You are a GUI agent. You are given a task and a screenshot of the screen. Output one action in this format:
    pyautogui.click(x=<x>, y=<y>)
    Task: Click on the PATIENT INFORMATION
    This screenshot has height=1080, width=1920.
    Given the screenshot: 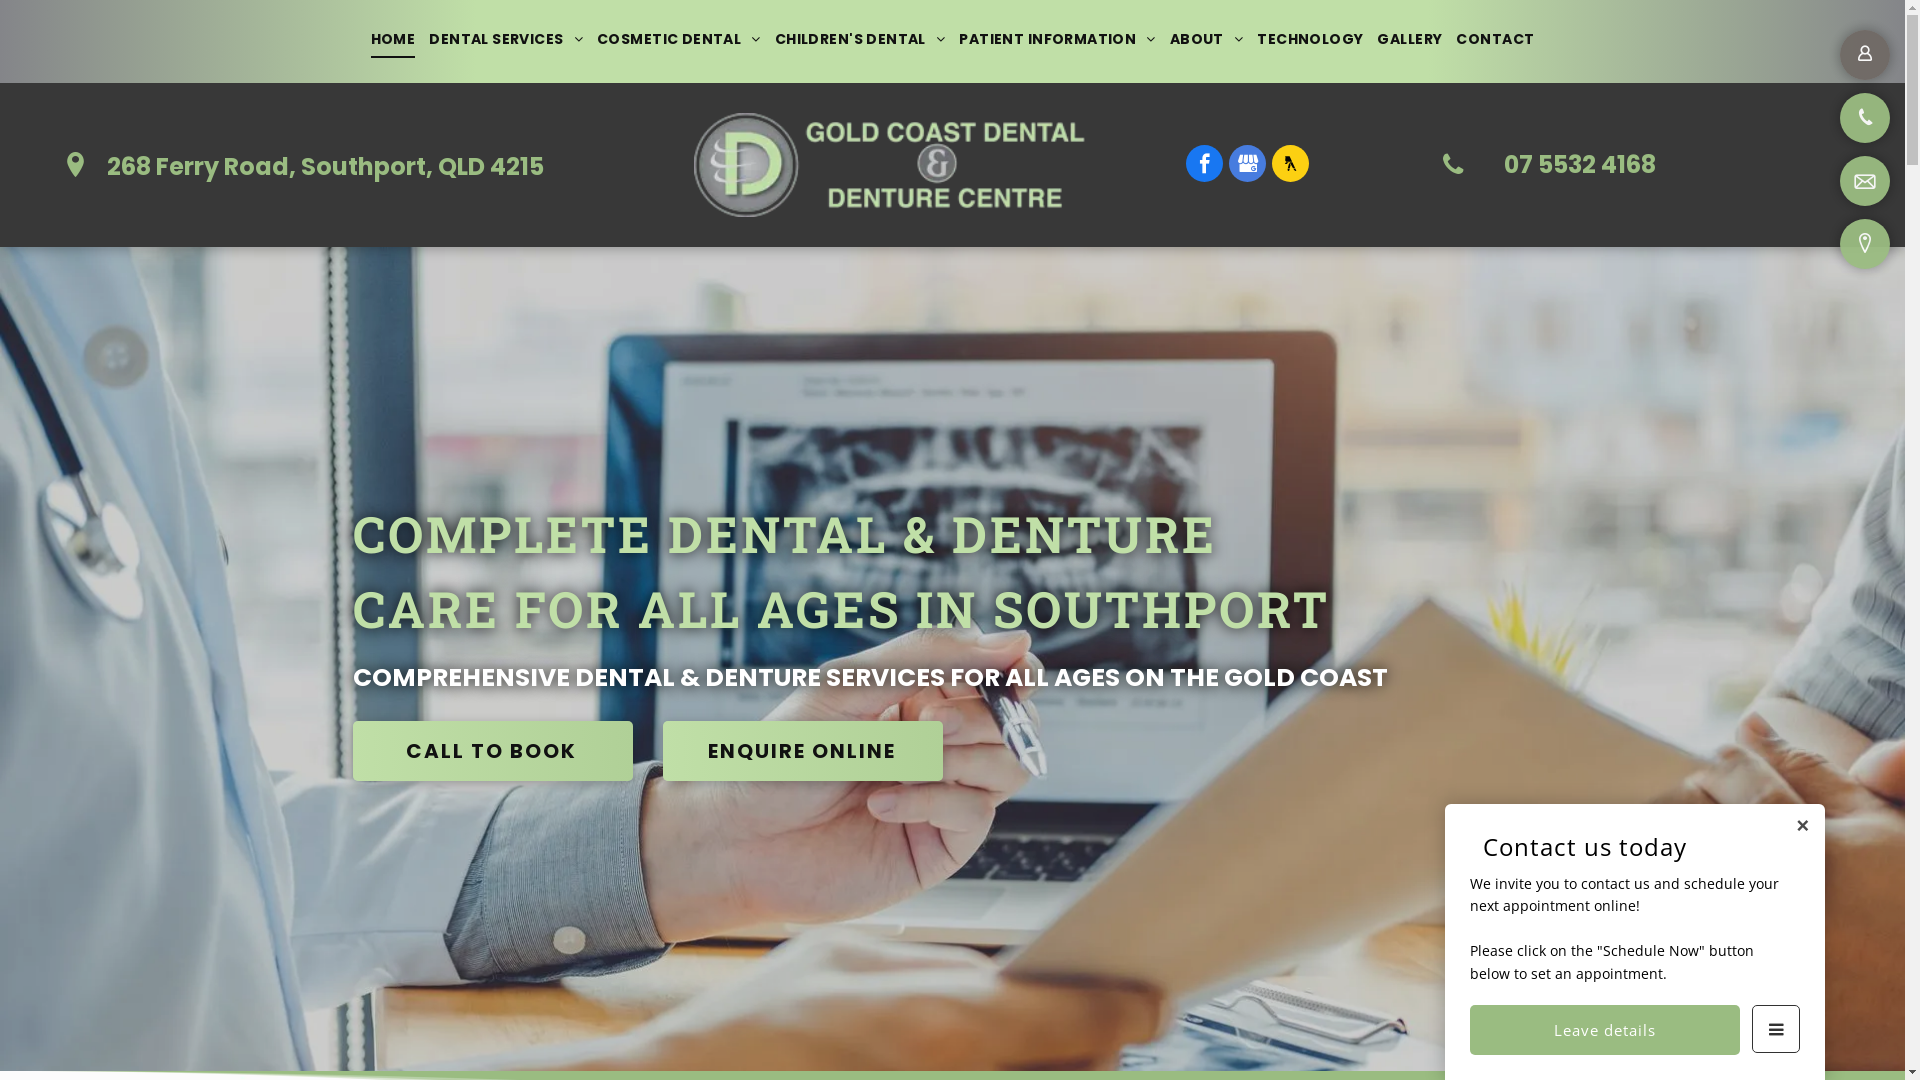 What is the action you would take?
    pyautogui.click(x=1057, y=39)
    